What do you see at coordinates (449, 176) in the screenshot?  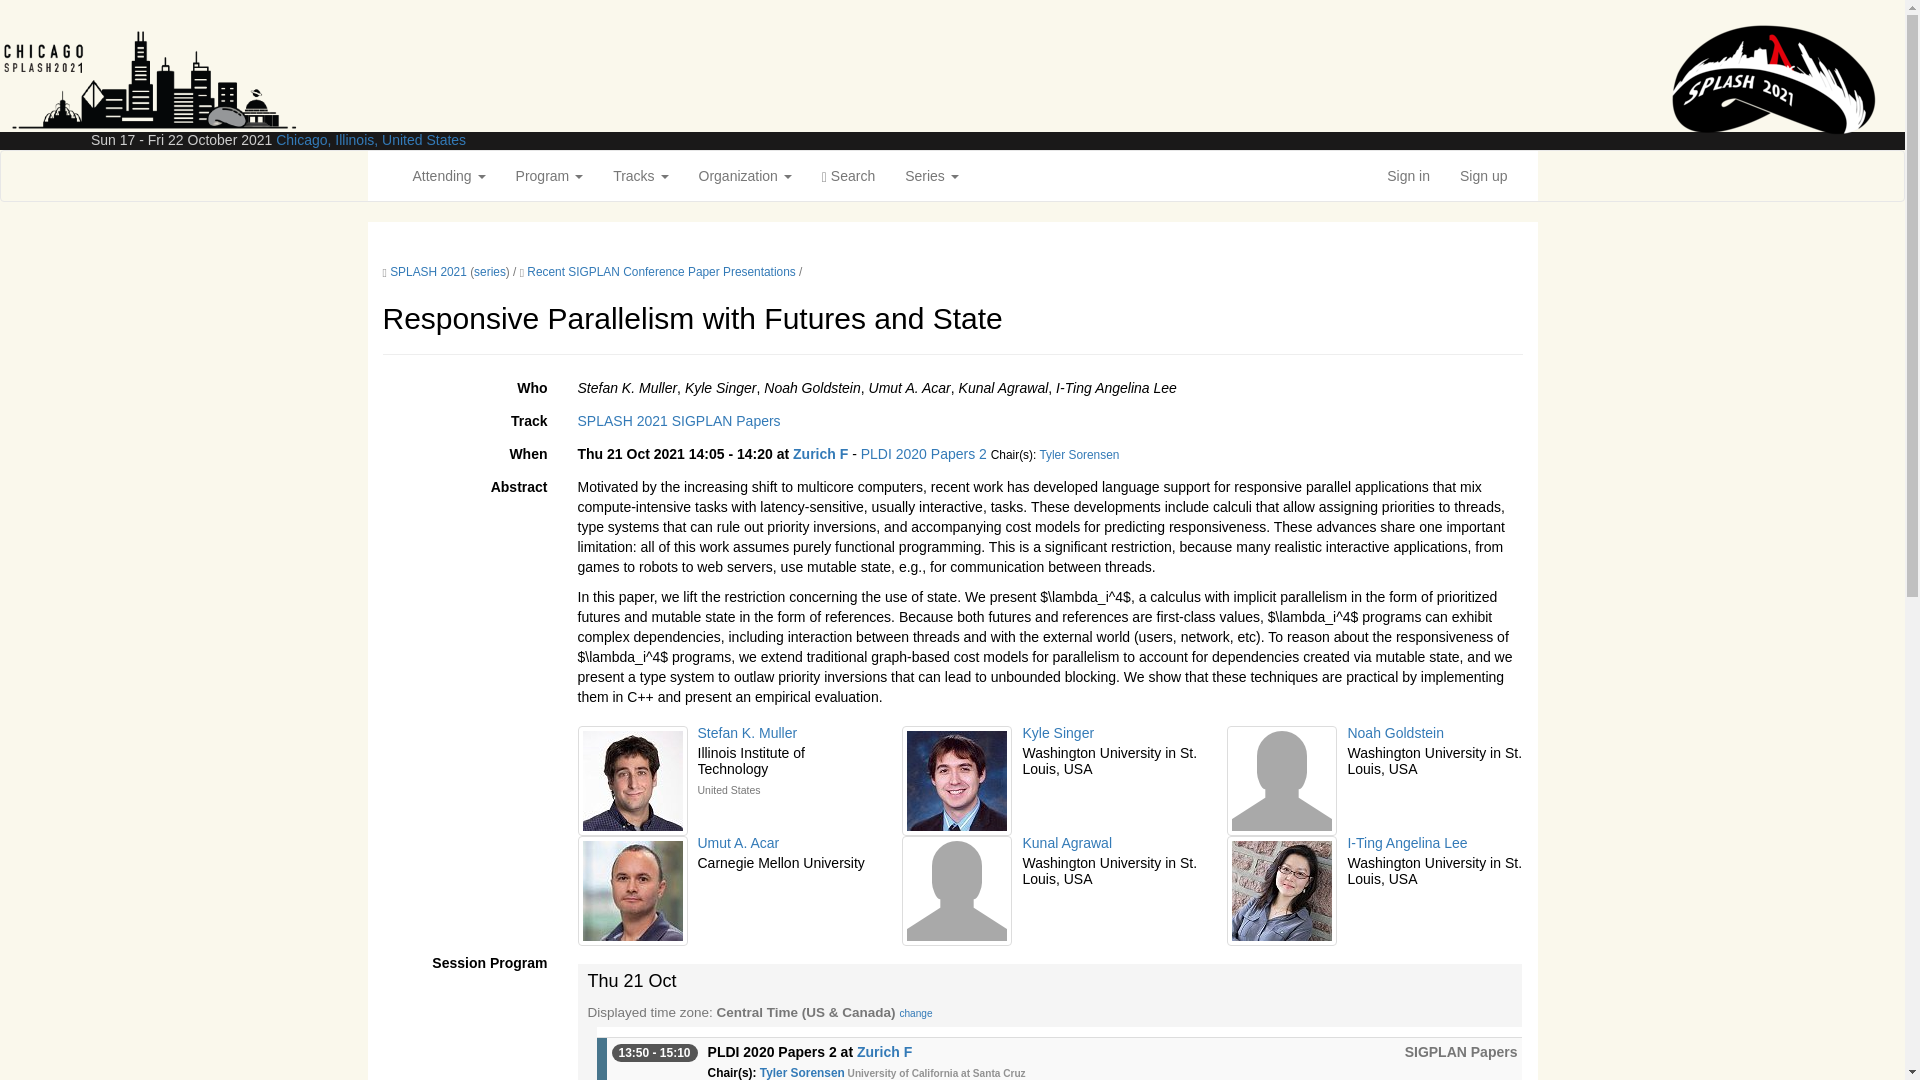 I see `Attending` at bounding box center [449, 176].